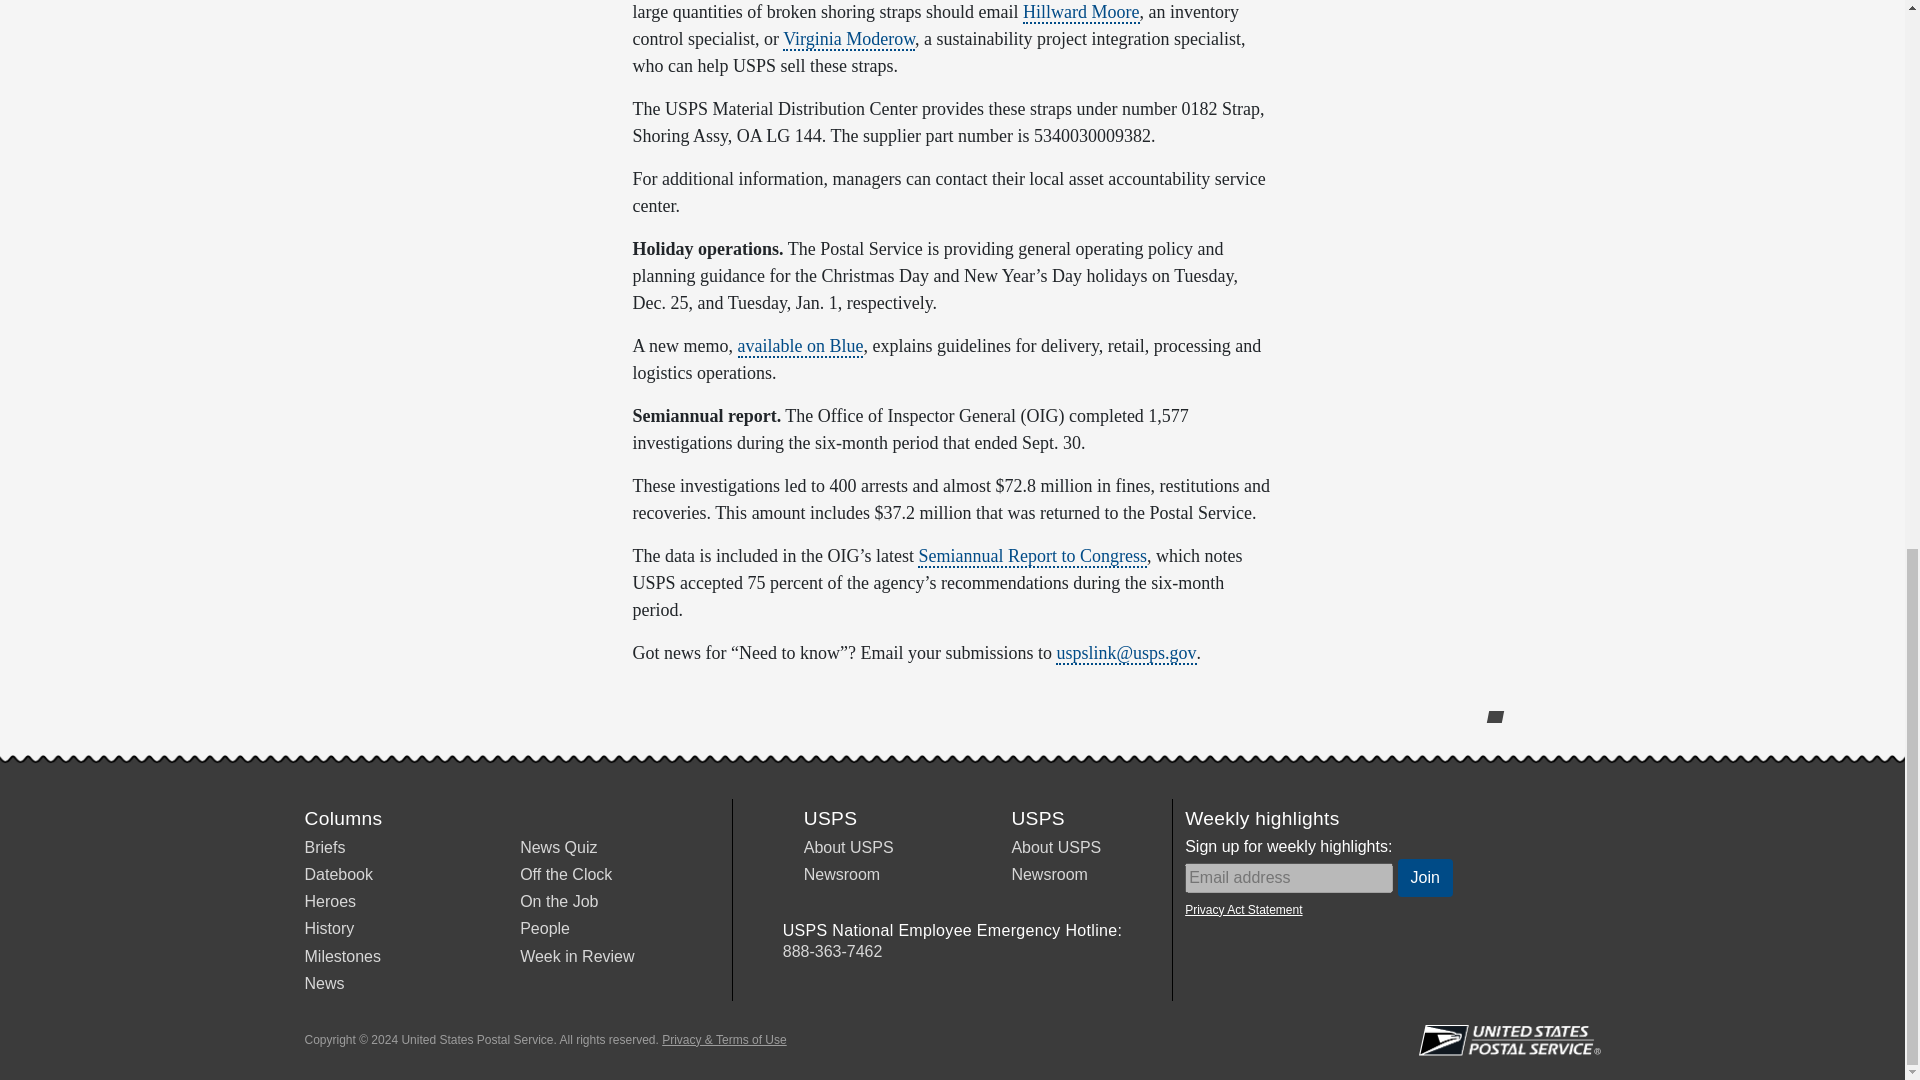 Image resolution: width=1920 pixels, height=1080 pixels. What do you see at coordinates (558, 848) in the screenshot?
I see `News Quiz` at bounding box center [558, 848].